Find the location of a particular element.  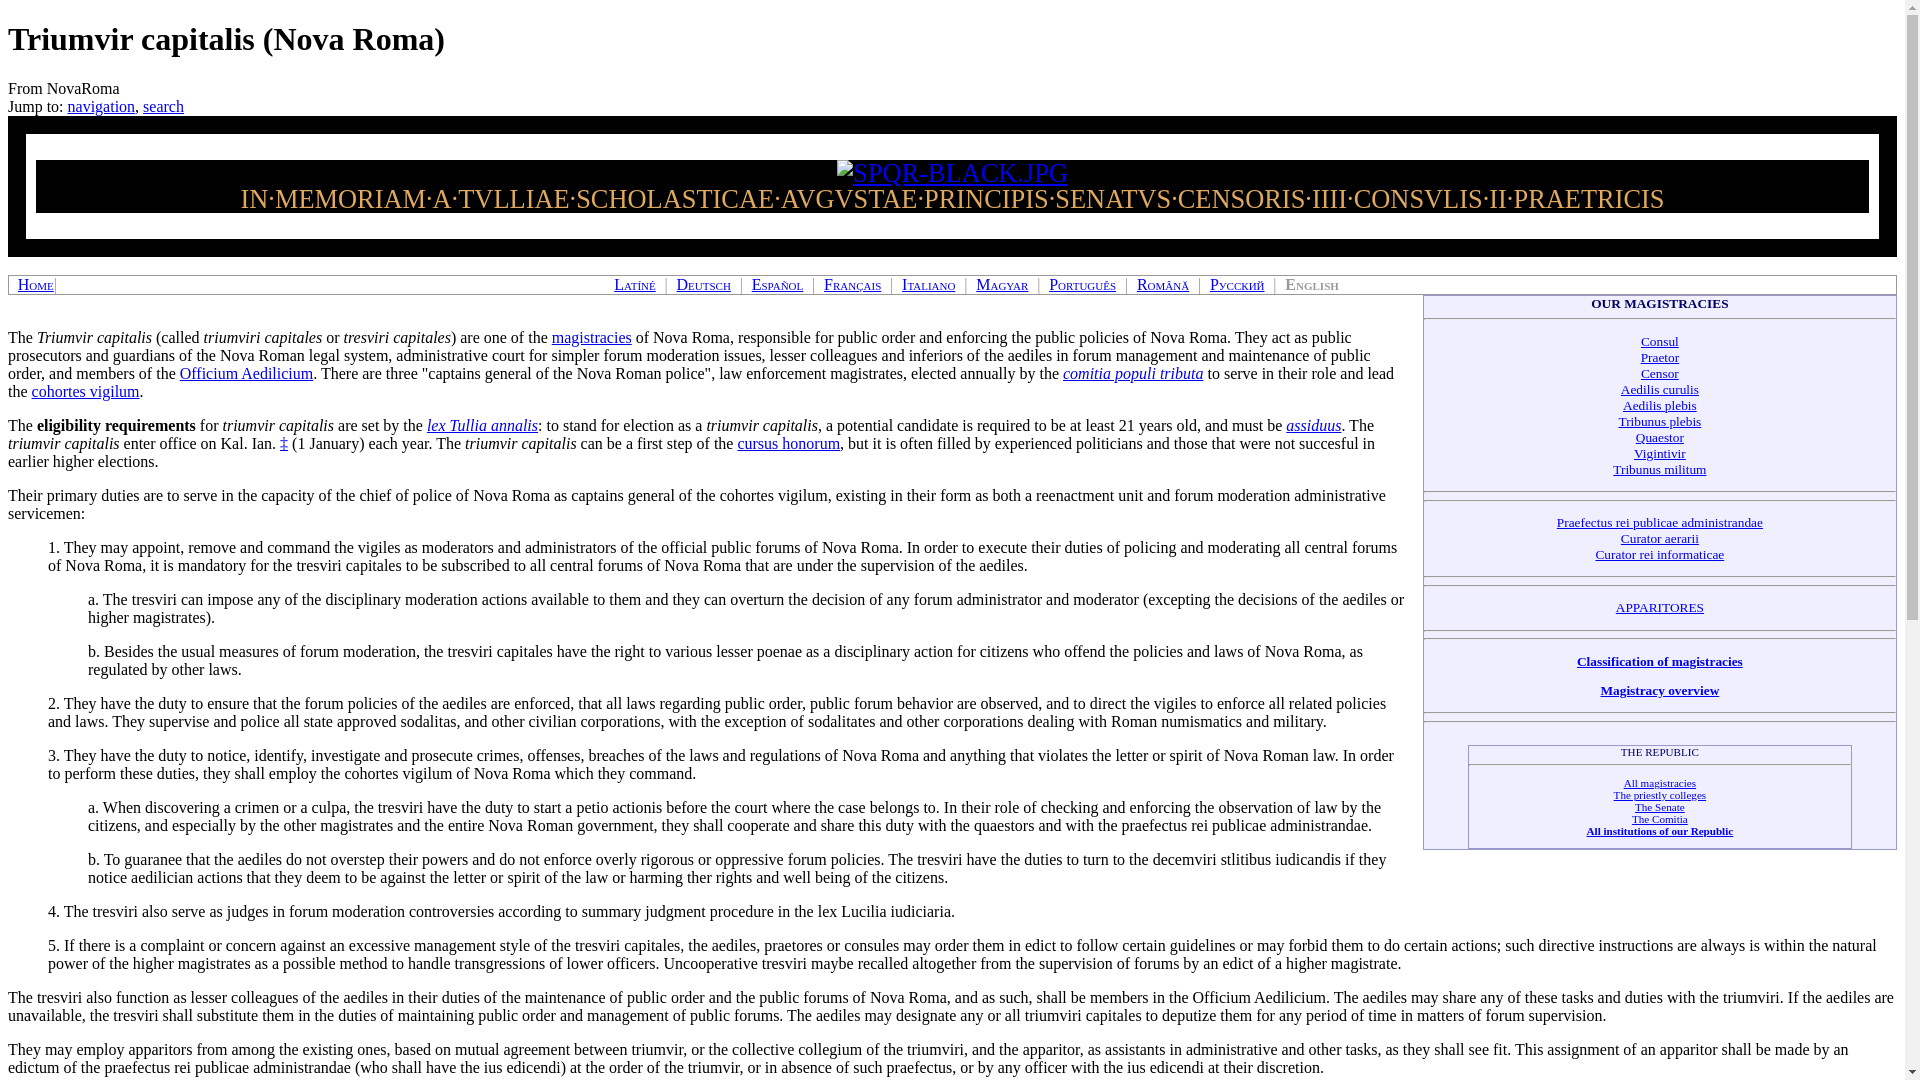

The Comitia is located at coordinates (1660, 819).